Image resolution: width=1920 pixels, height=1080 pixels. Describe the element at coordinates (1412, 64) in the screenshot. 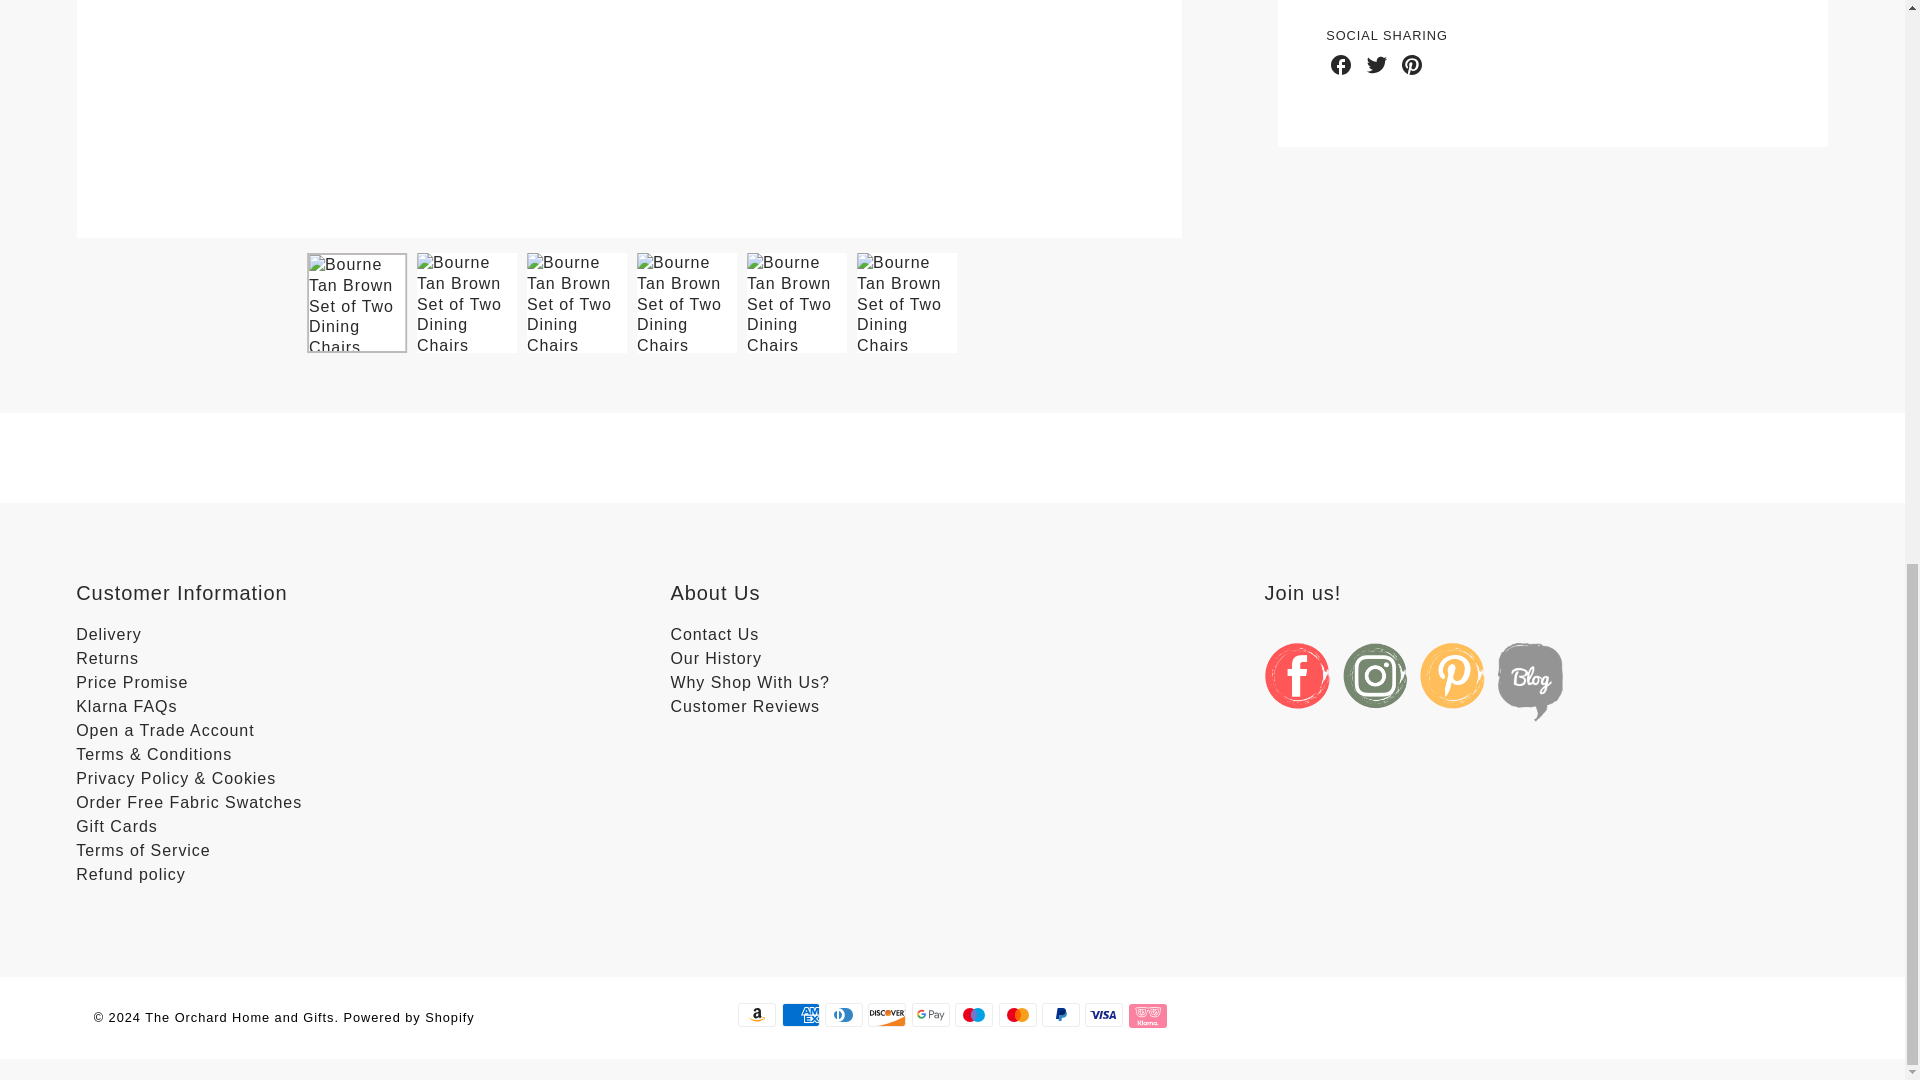

I see `Pin on Pinterest` at that location.